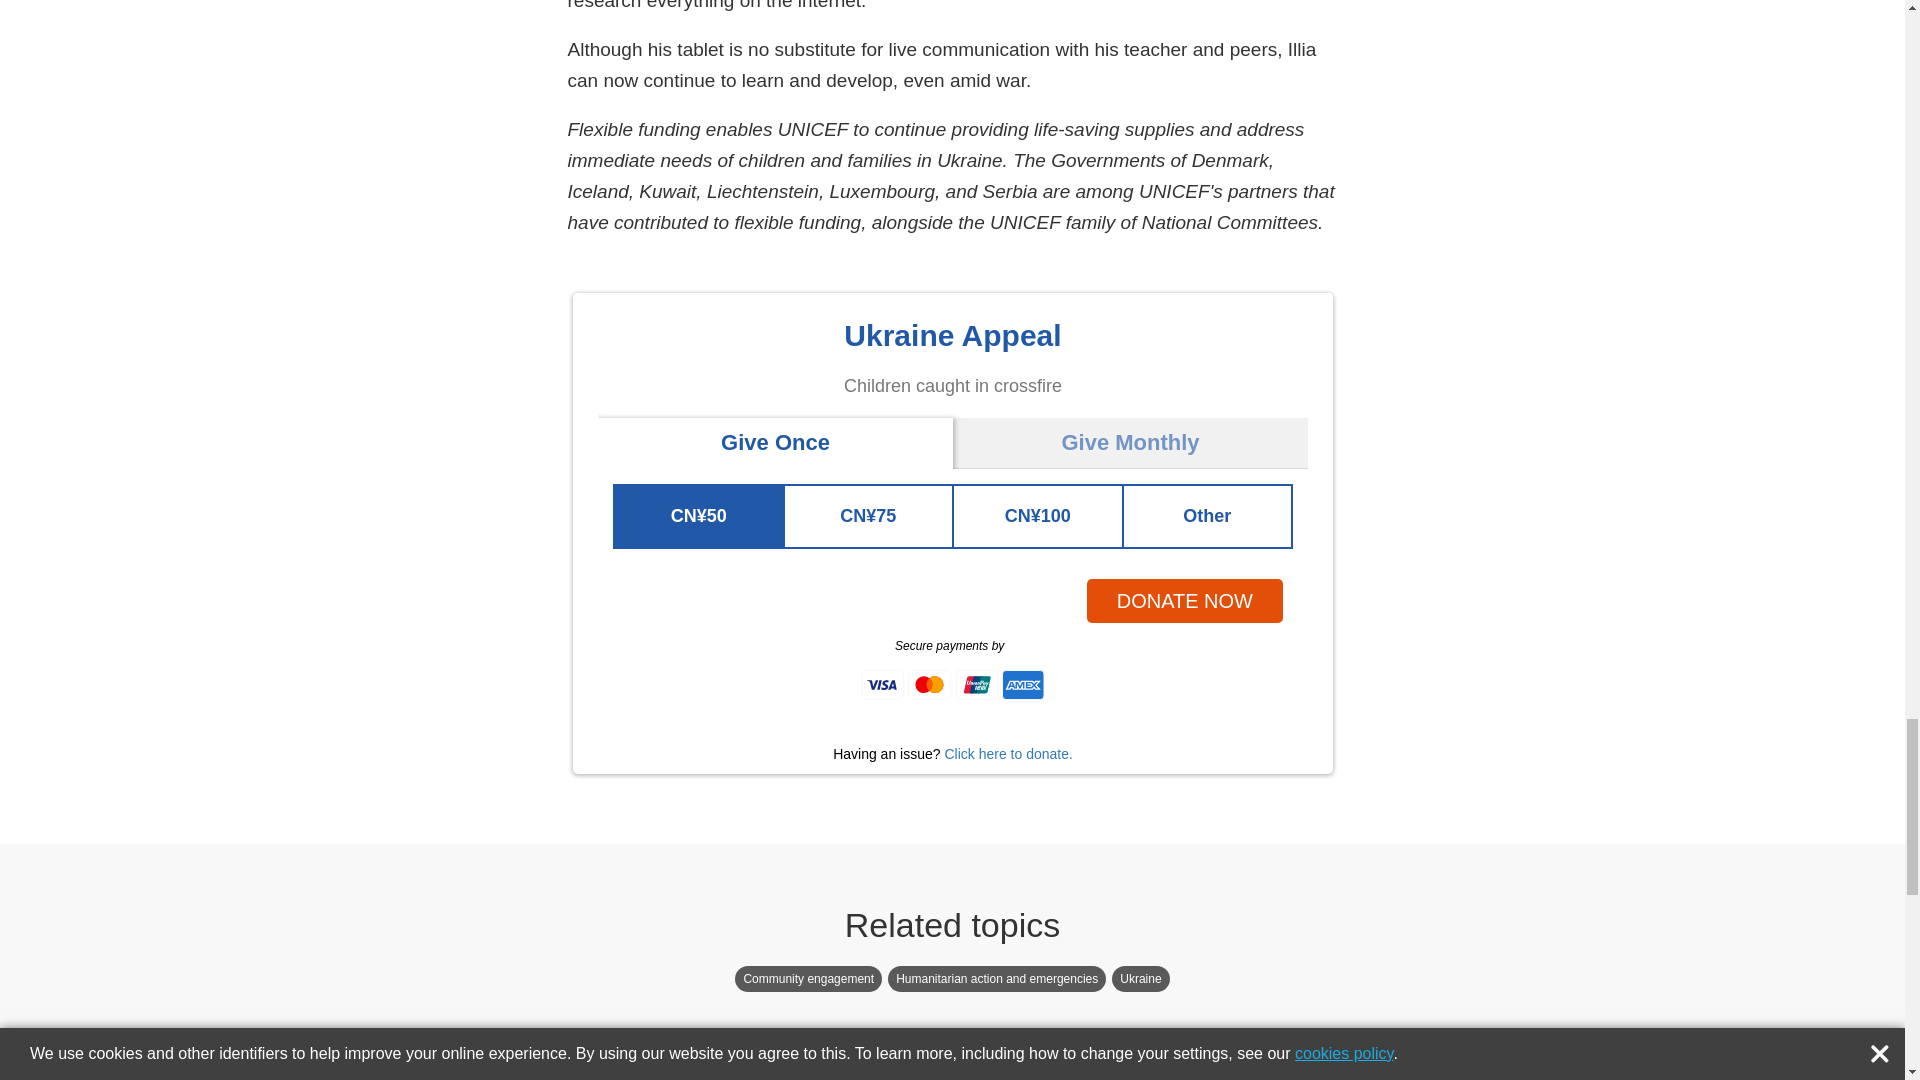 Image resolution: width=1920 pixels, height=1080 pixels. Describe the element at coordinates (1140, 978) in the screenshot. I see `Ukraine` at that location.